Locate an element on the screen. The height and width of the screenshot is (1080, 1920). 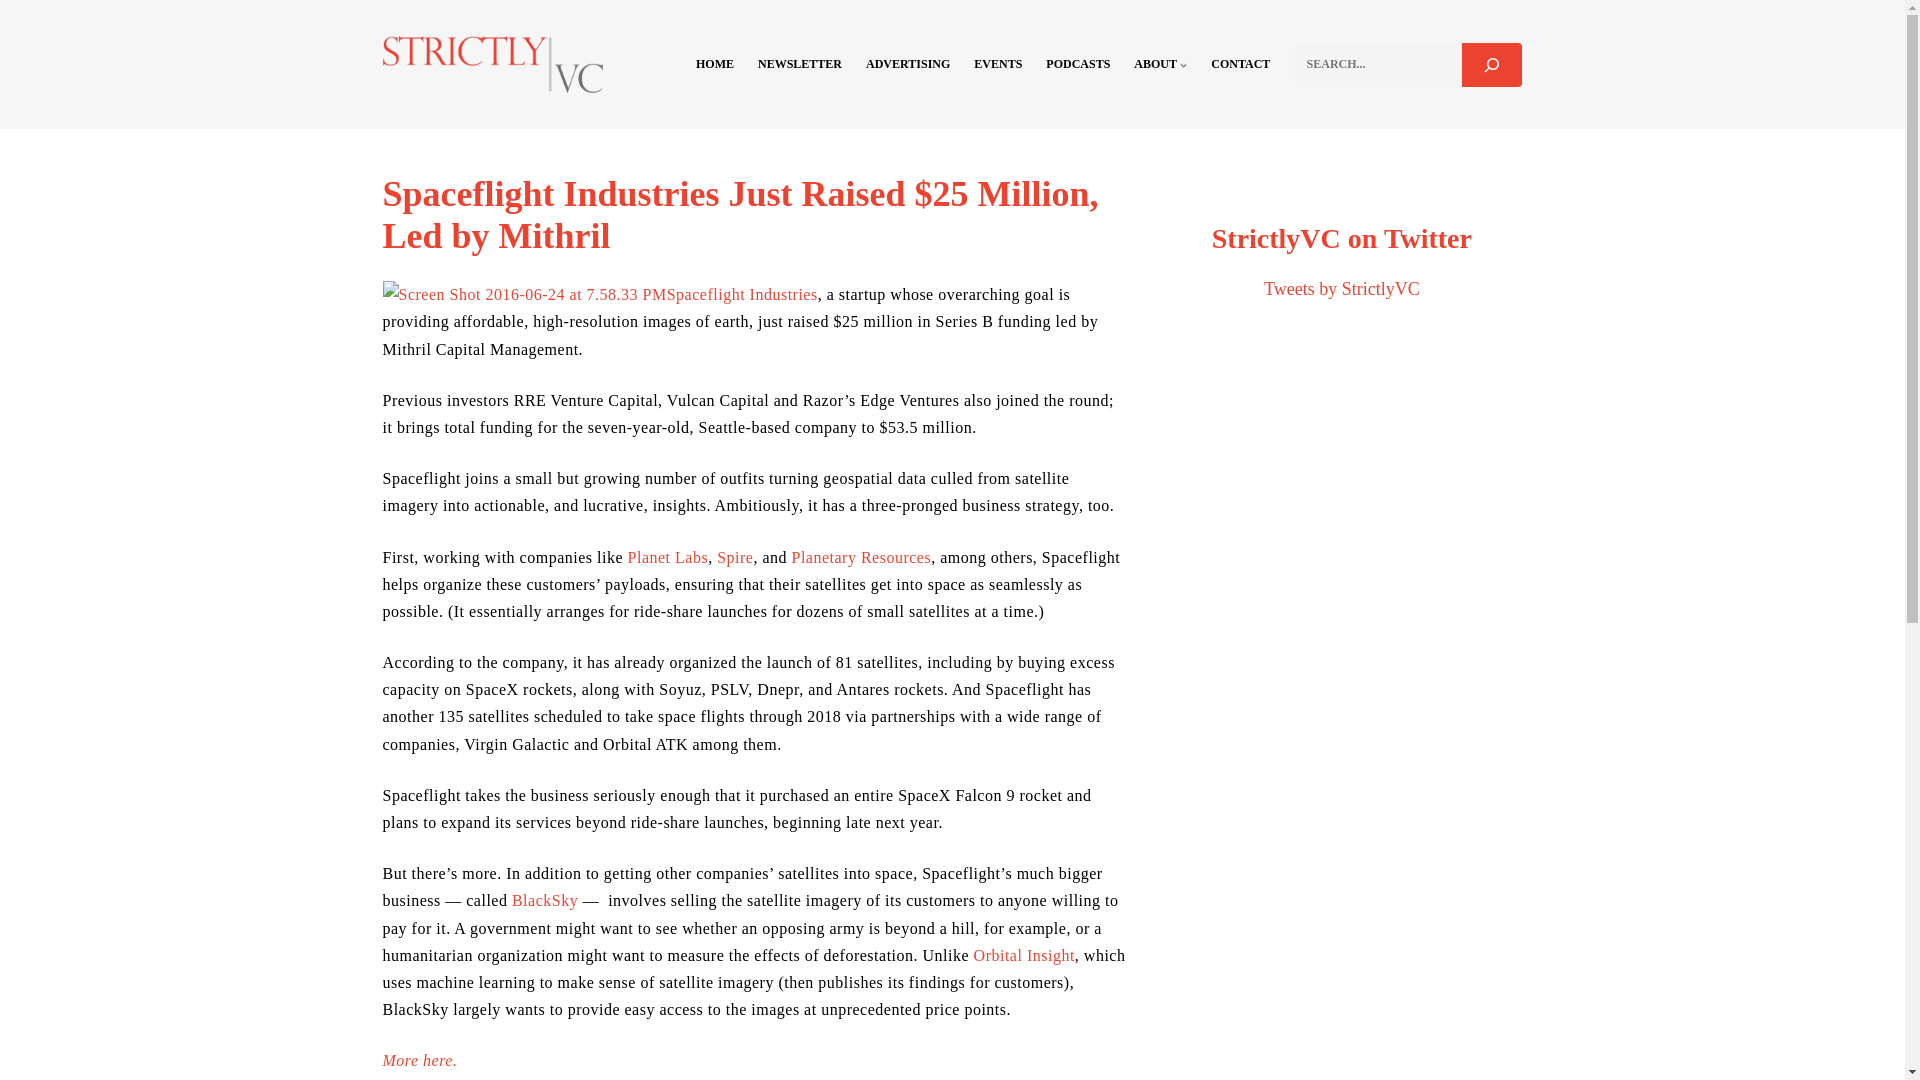
Spaceflight Industries is located at coordinates (742, 294).